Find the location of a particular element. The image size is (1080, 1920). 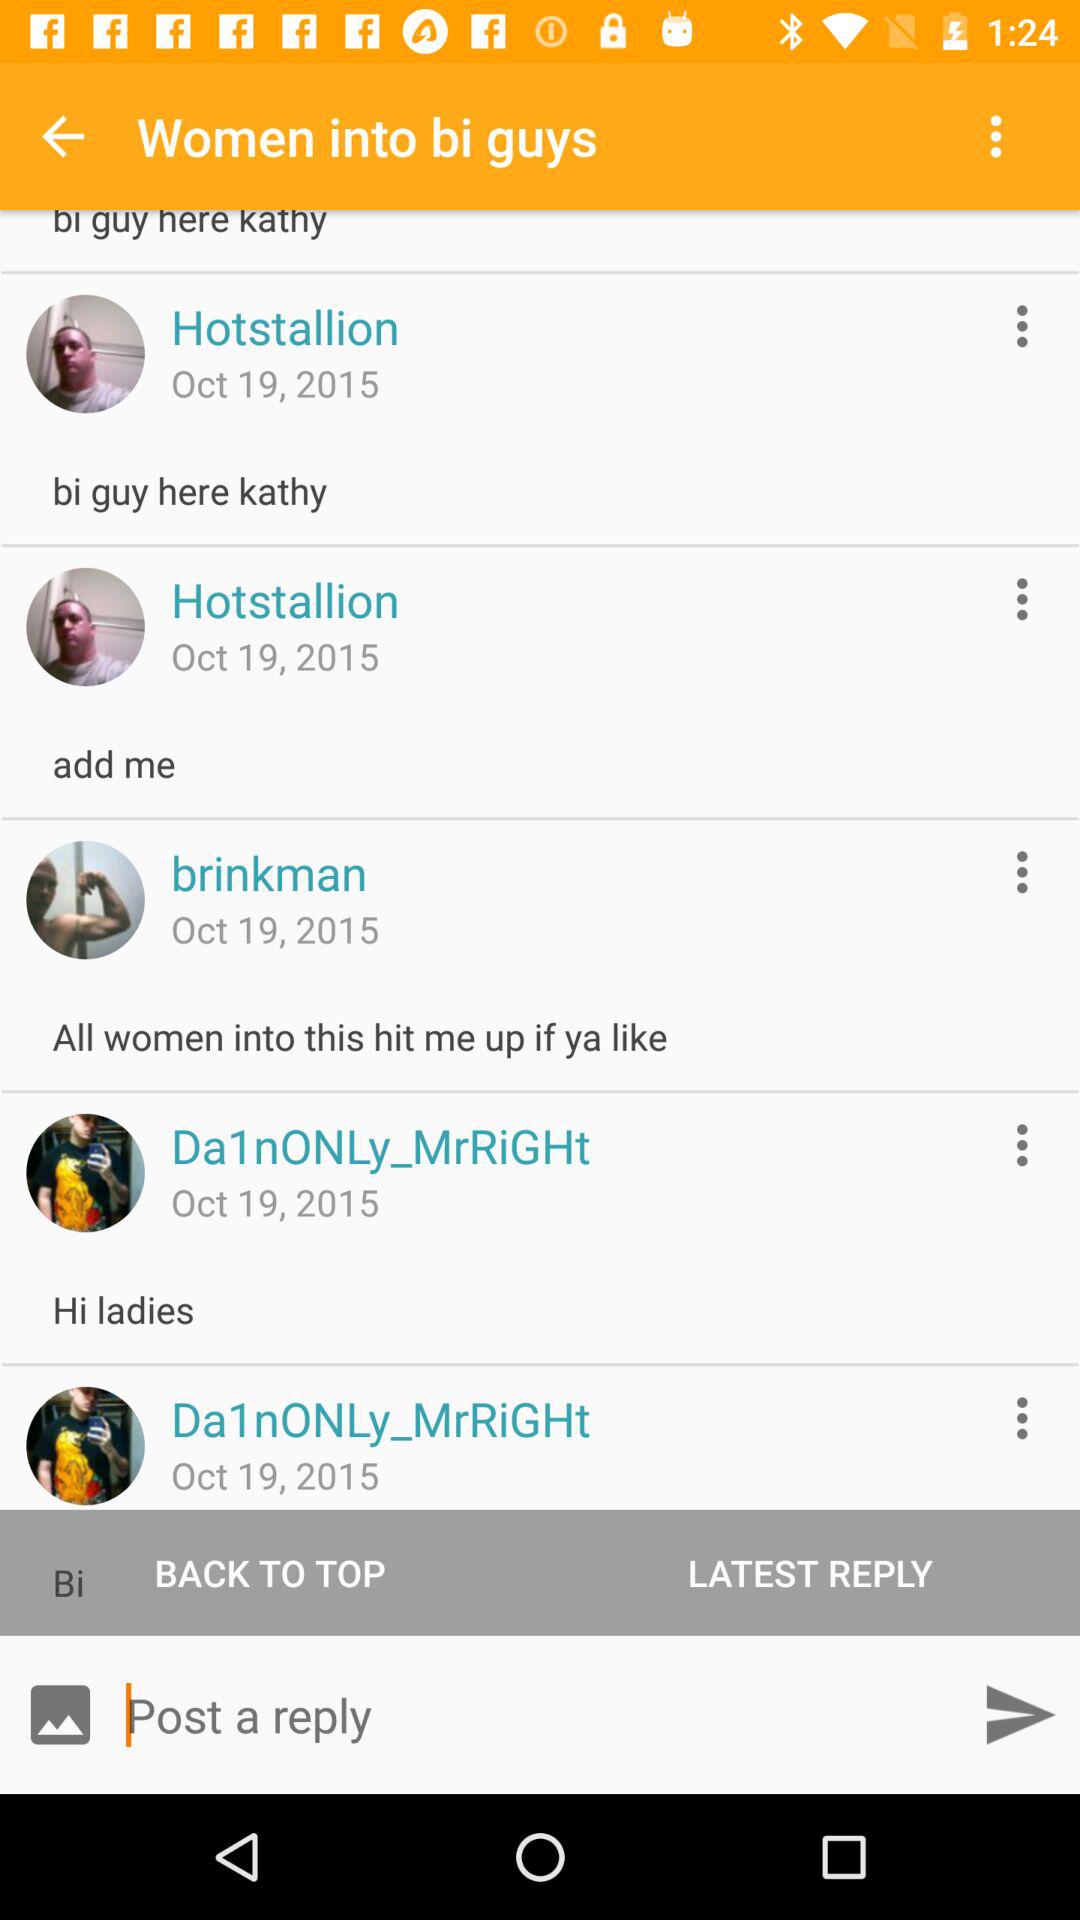

more information is located at coordinates (1022, 598).